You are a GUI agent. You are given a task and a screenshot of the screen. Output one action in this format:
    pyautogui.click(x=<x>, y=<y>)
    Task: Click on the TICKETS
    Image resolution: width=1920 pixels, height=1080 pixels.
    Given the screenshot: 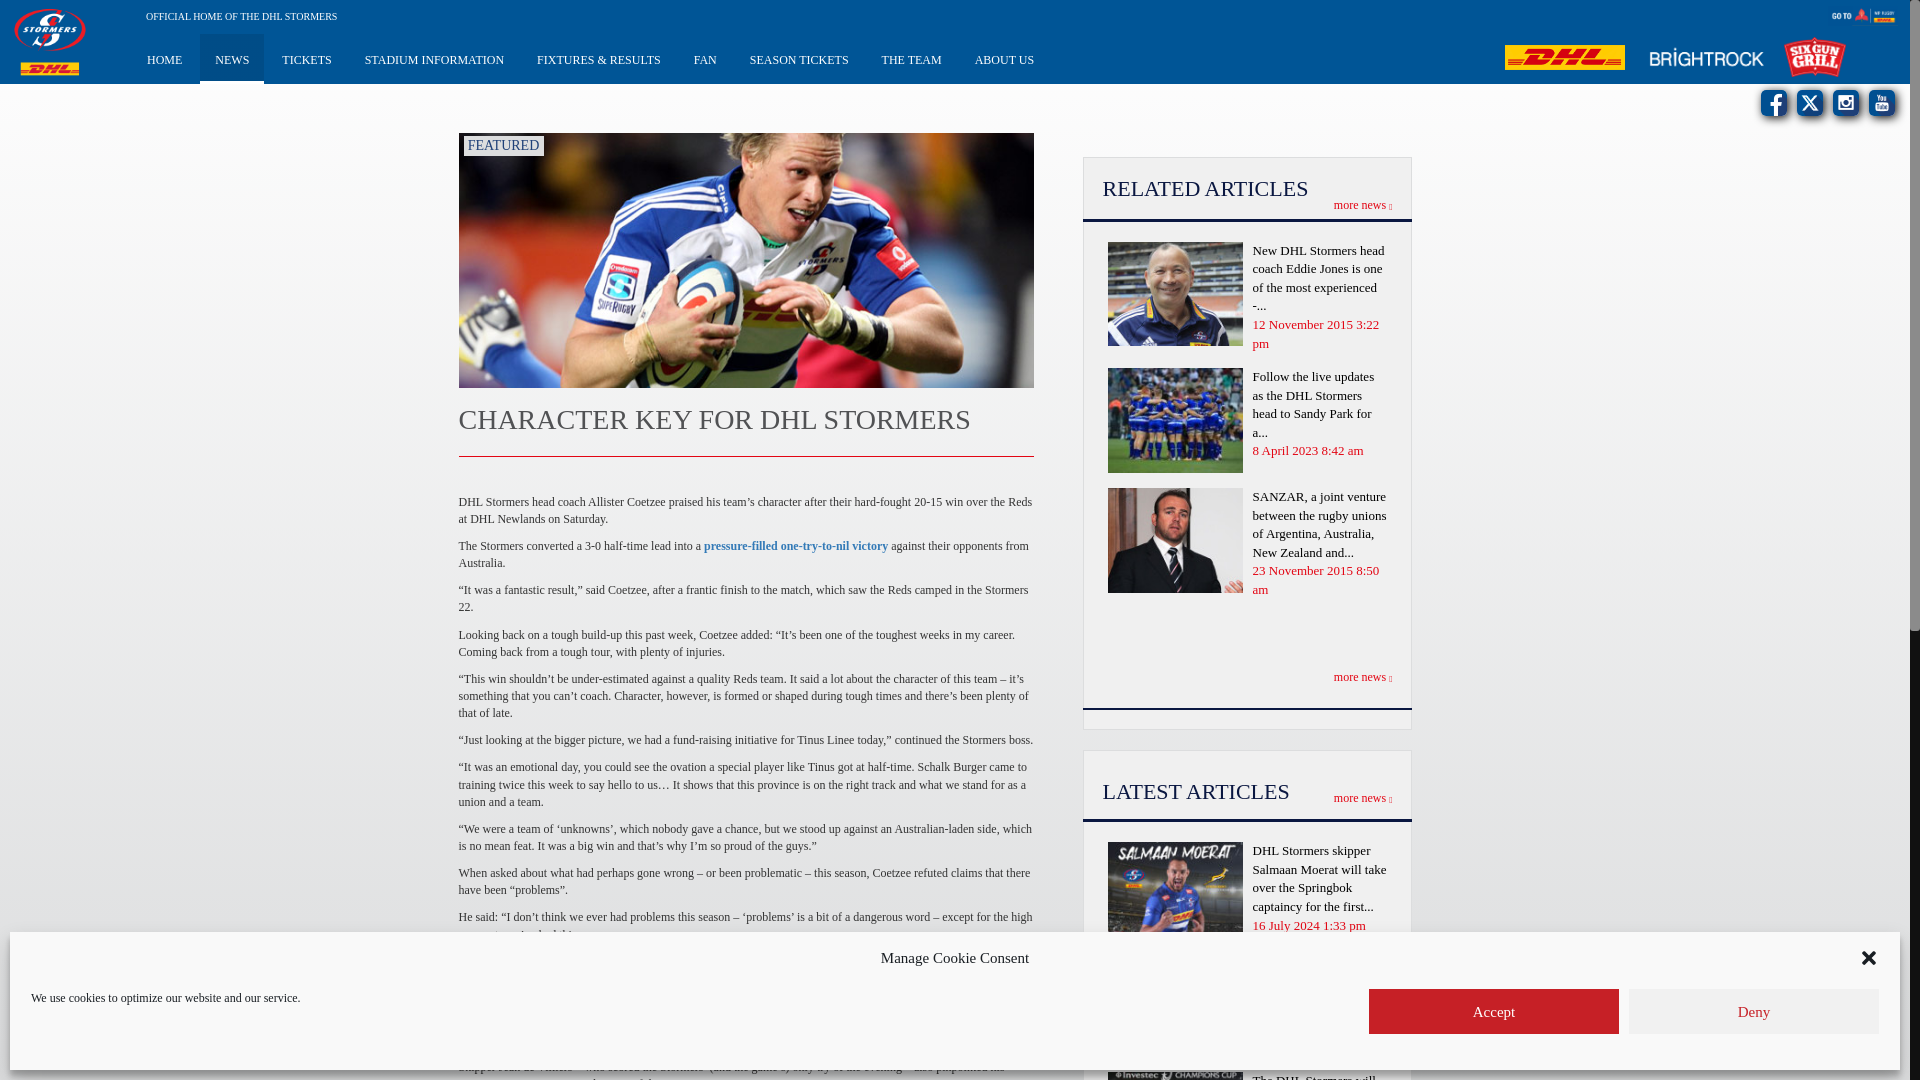 What is the action you would take?
    pyautogui.click(x=306, y=58)
    